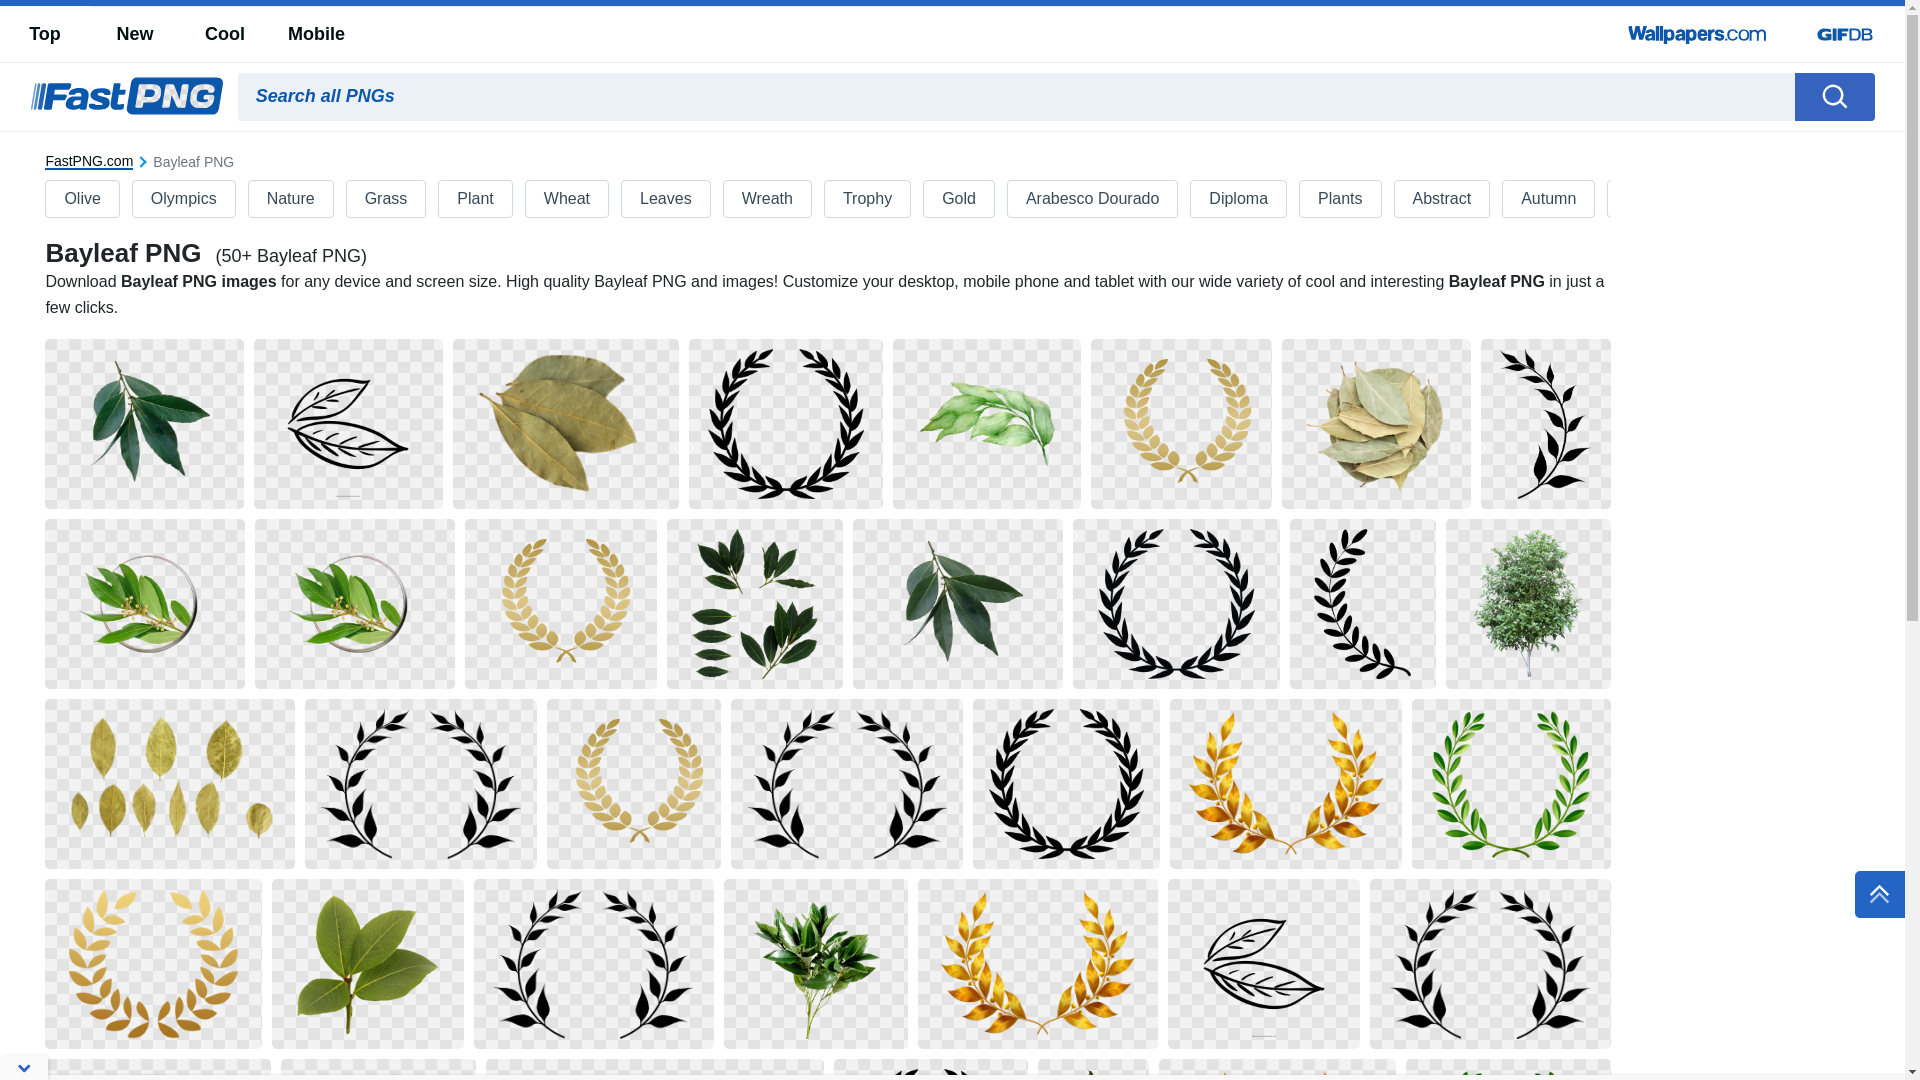 This screenshot has width=1920, height=1080. What do you see at coordinates (868, 199) in the screenshot?
I see `Trophy` at bounding box center [868, 199].